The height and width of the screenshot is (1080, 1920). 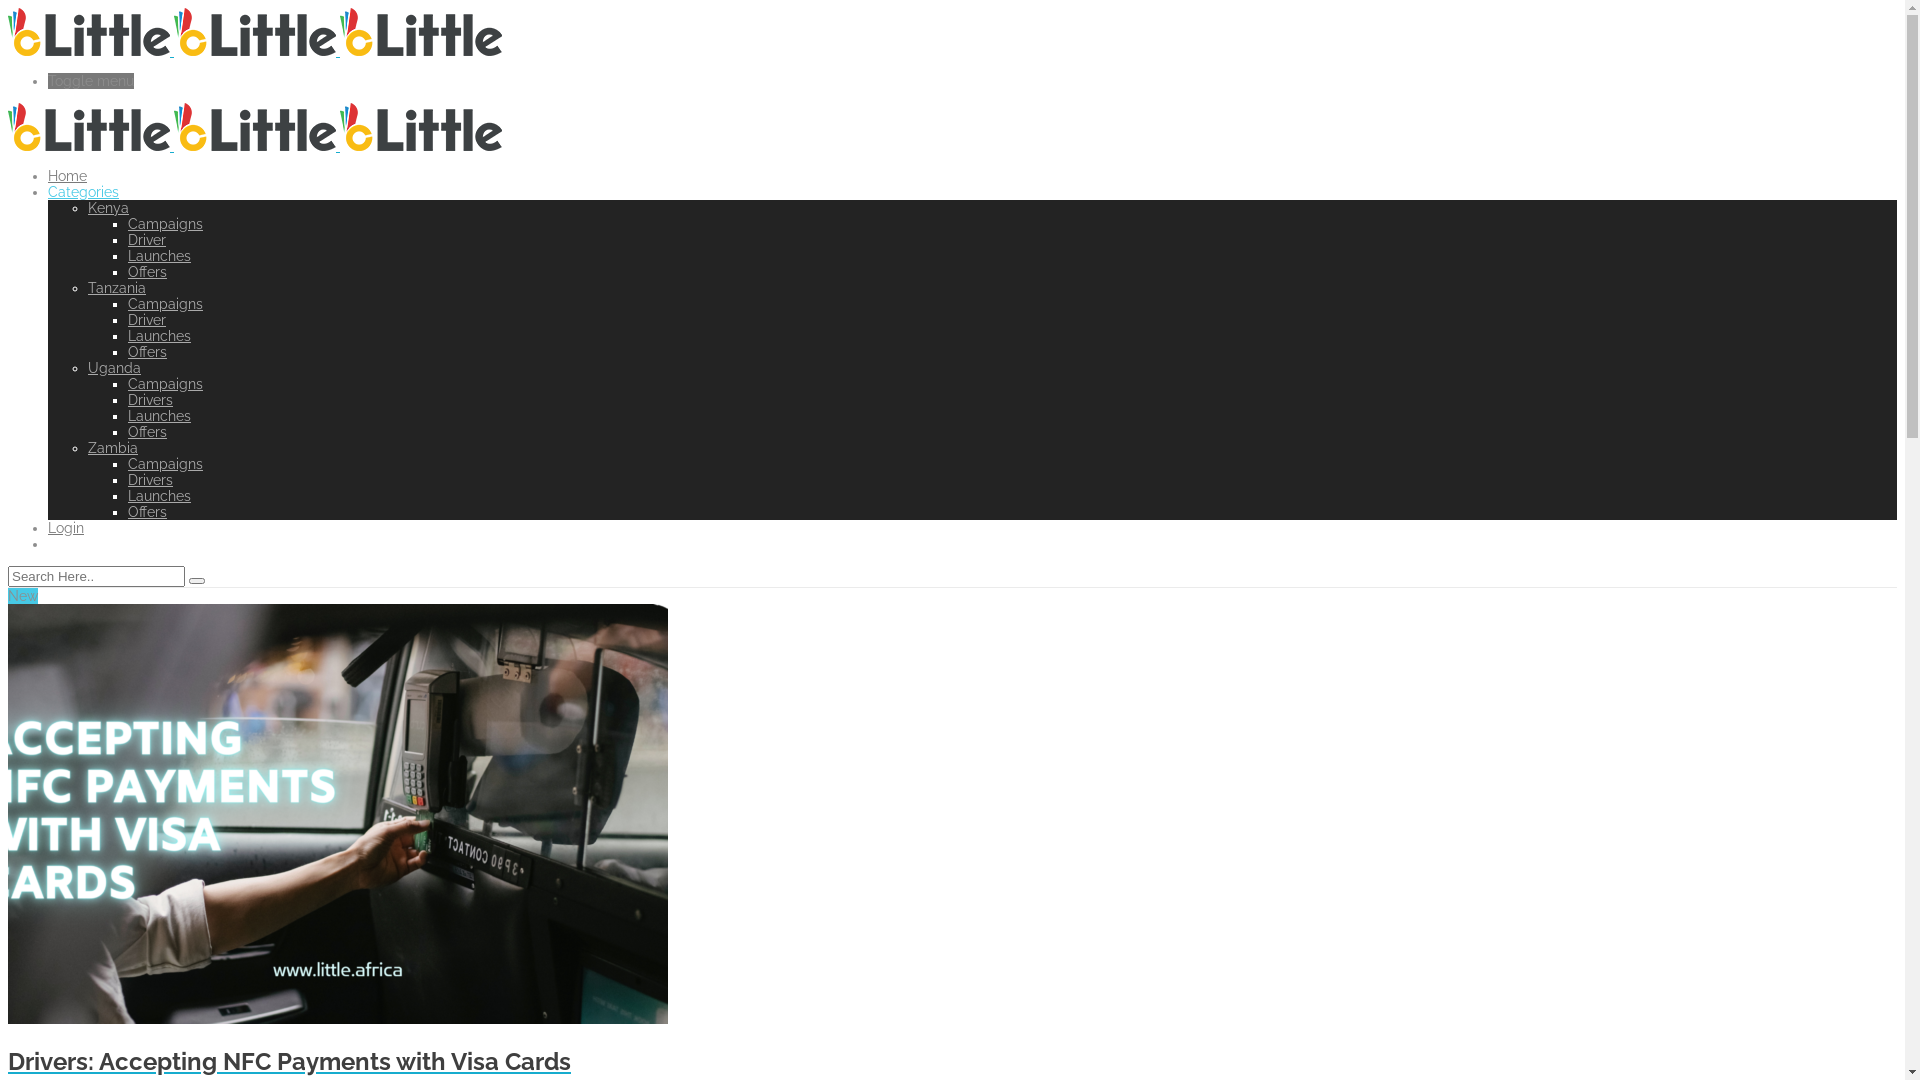 I want to click on Tanzania, so click(x=117, y=288).